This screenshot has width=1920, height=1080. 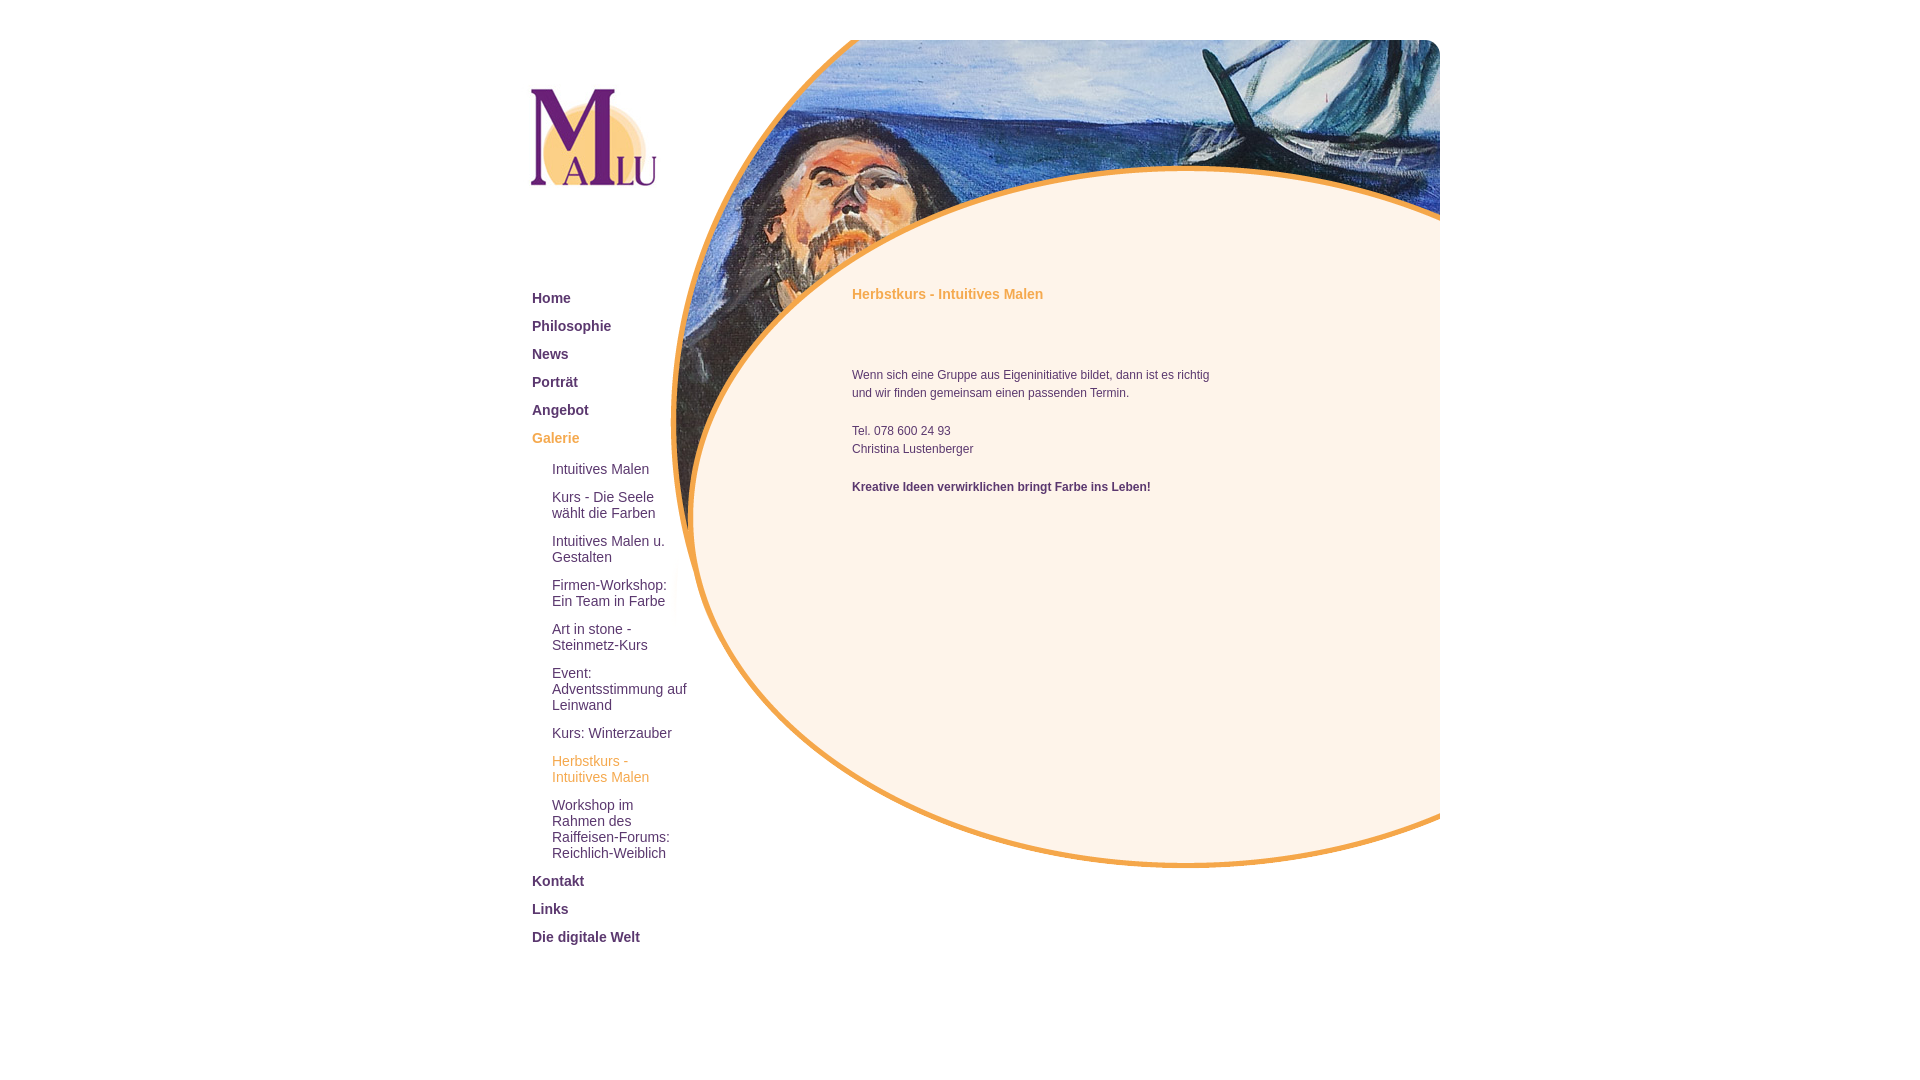 What do you see at coordinates (552, 298) in the screenshot?
I see `Home` at bounding box center [552, 298].